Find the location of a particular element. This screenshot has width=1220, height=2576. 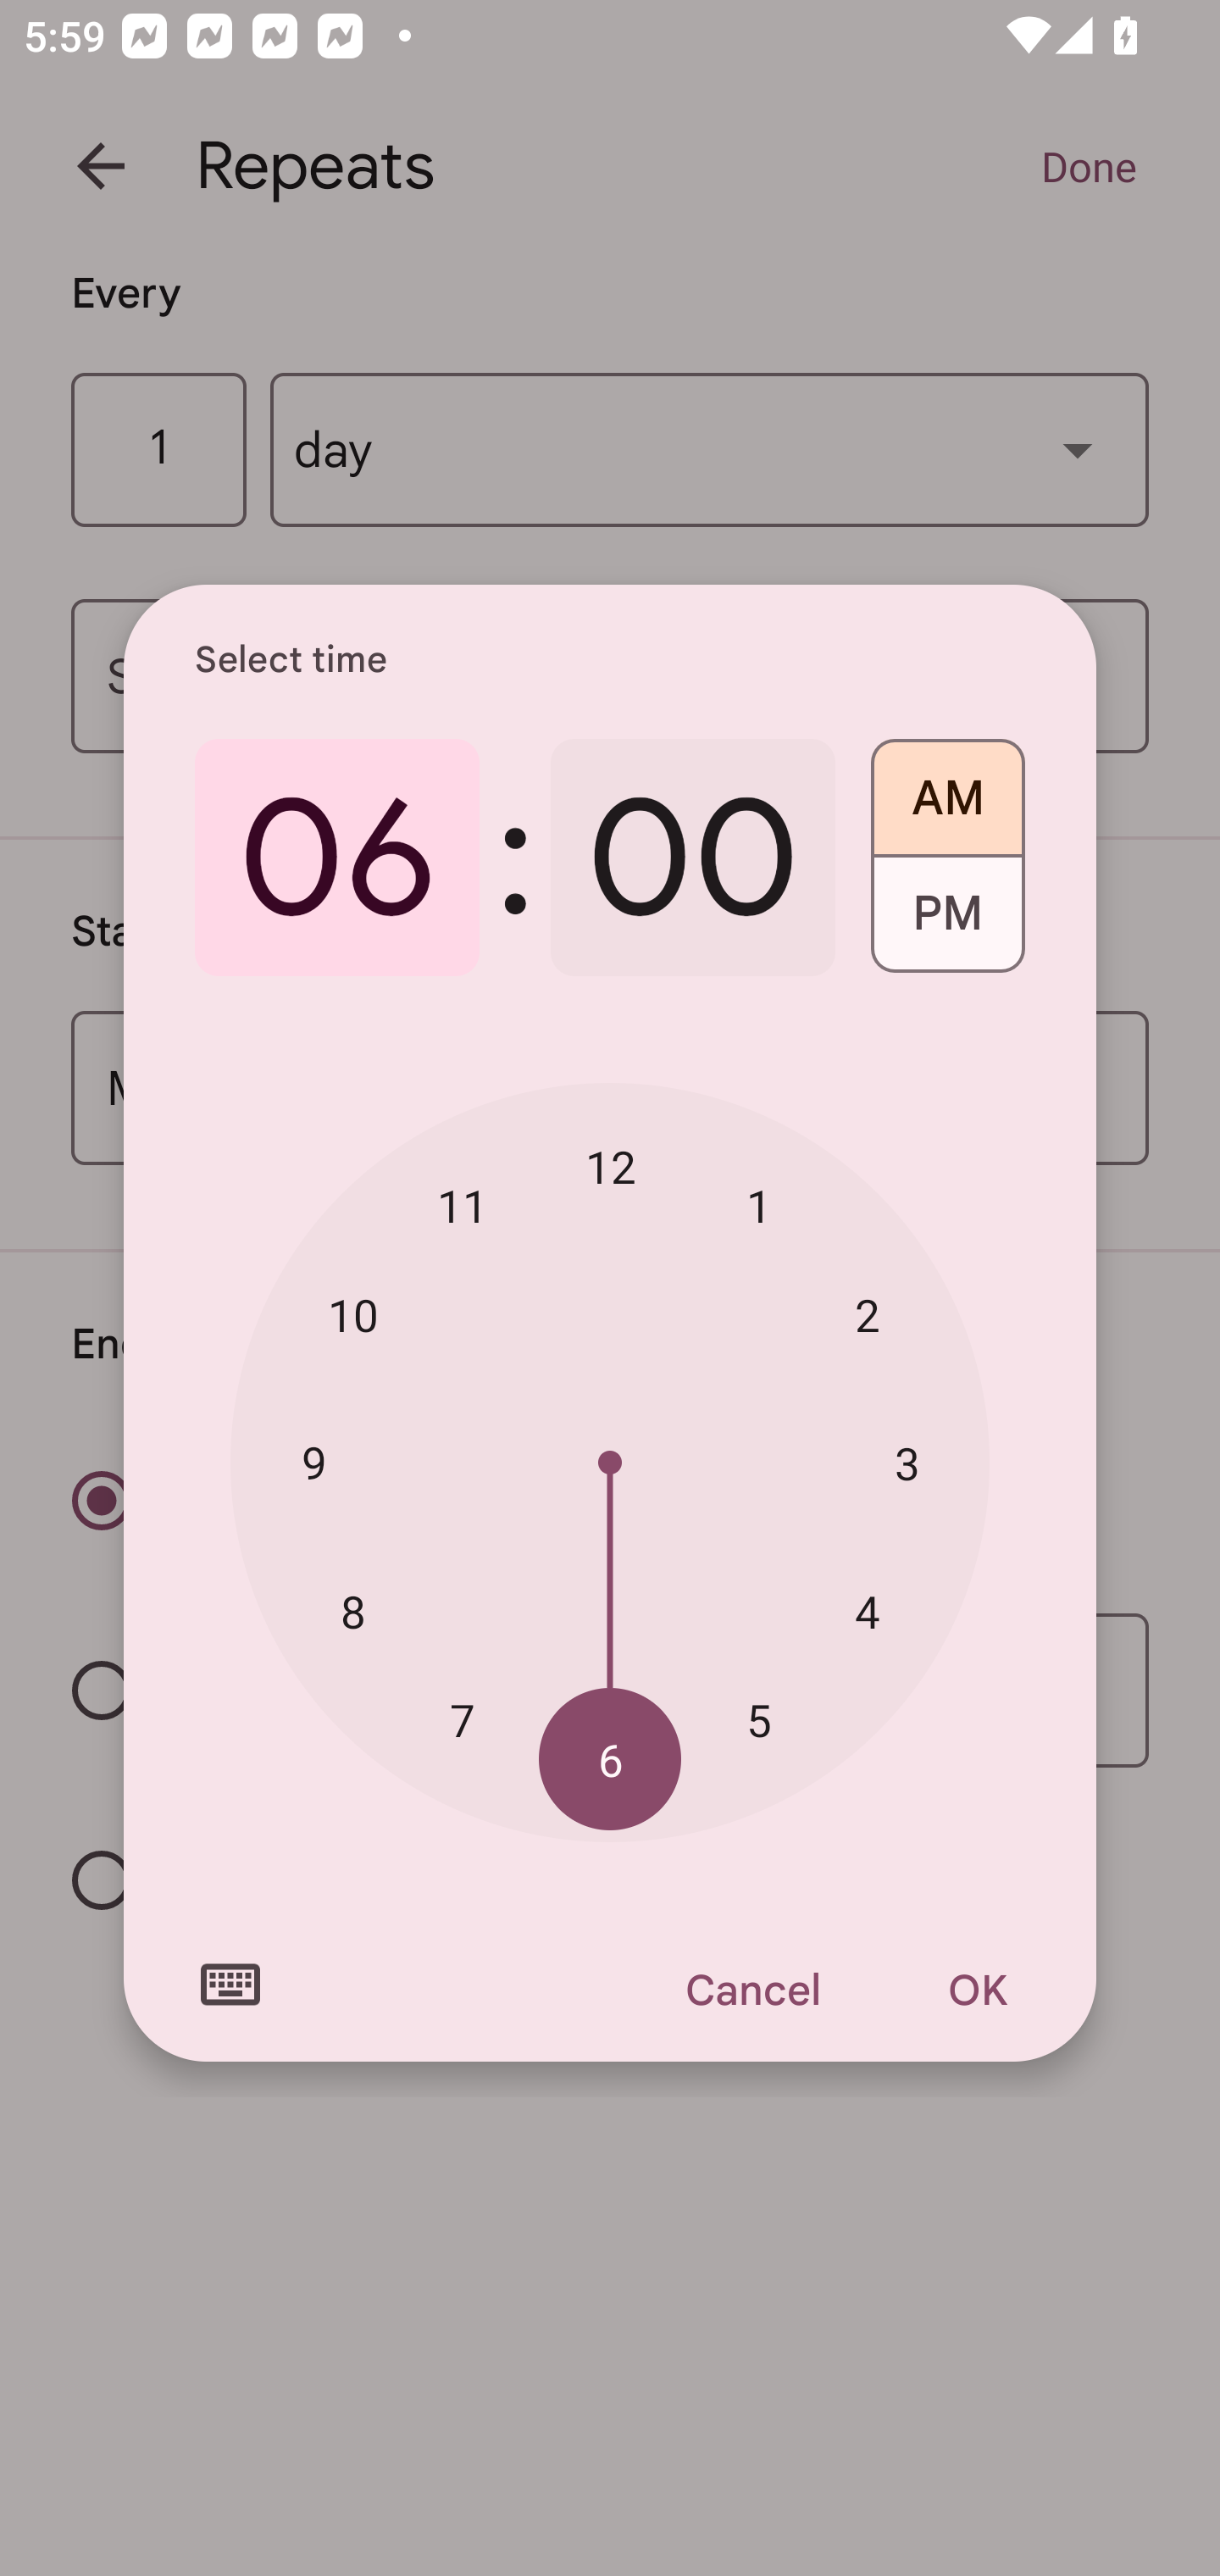

4 4 o'clock is located at coordinates (868, 1611).